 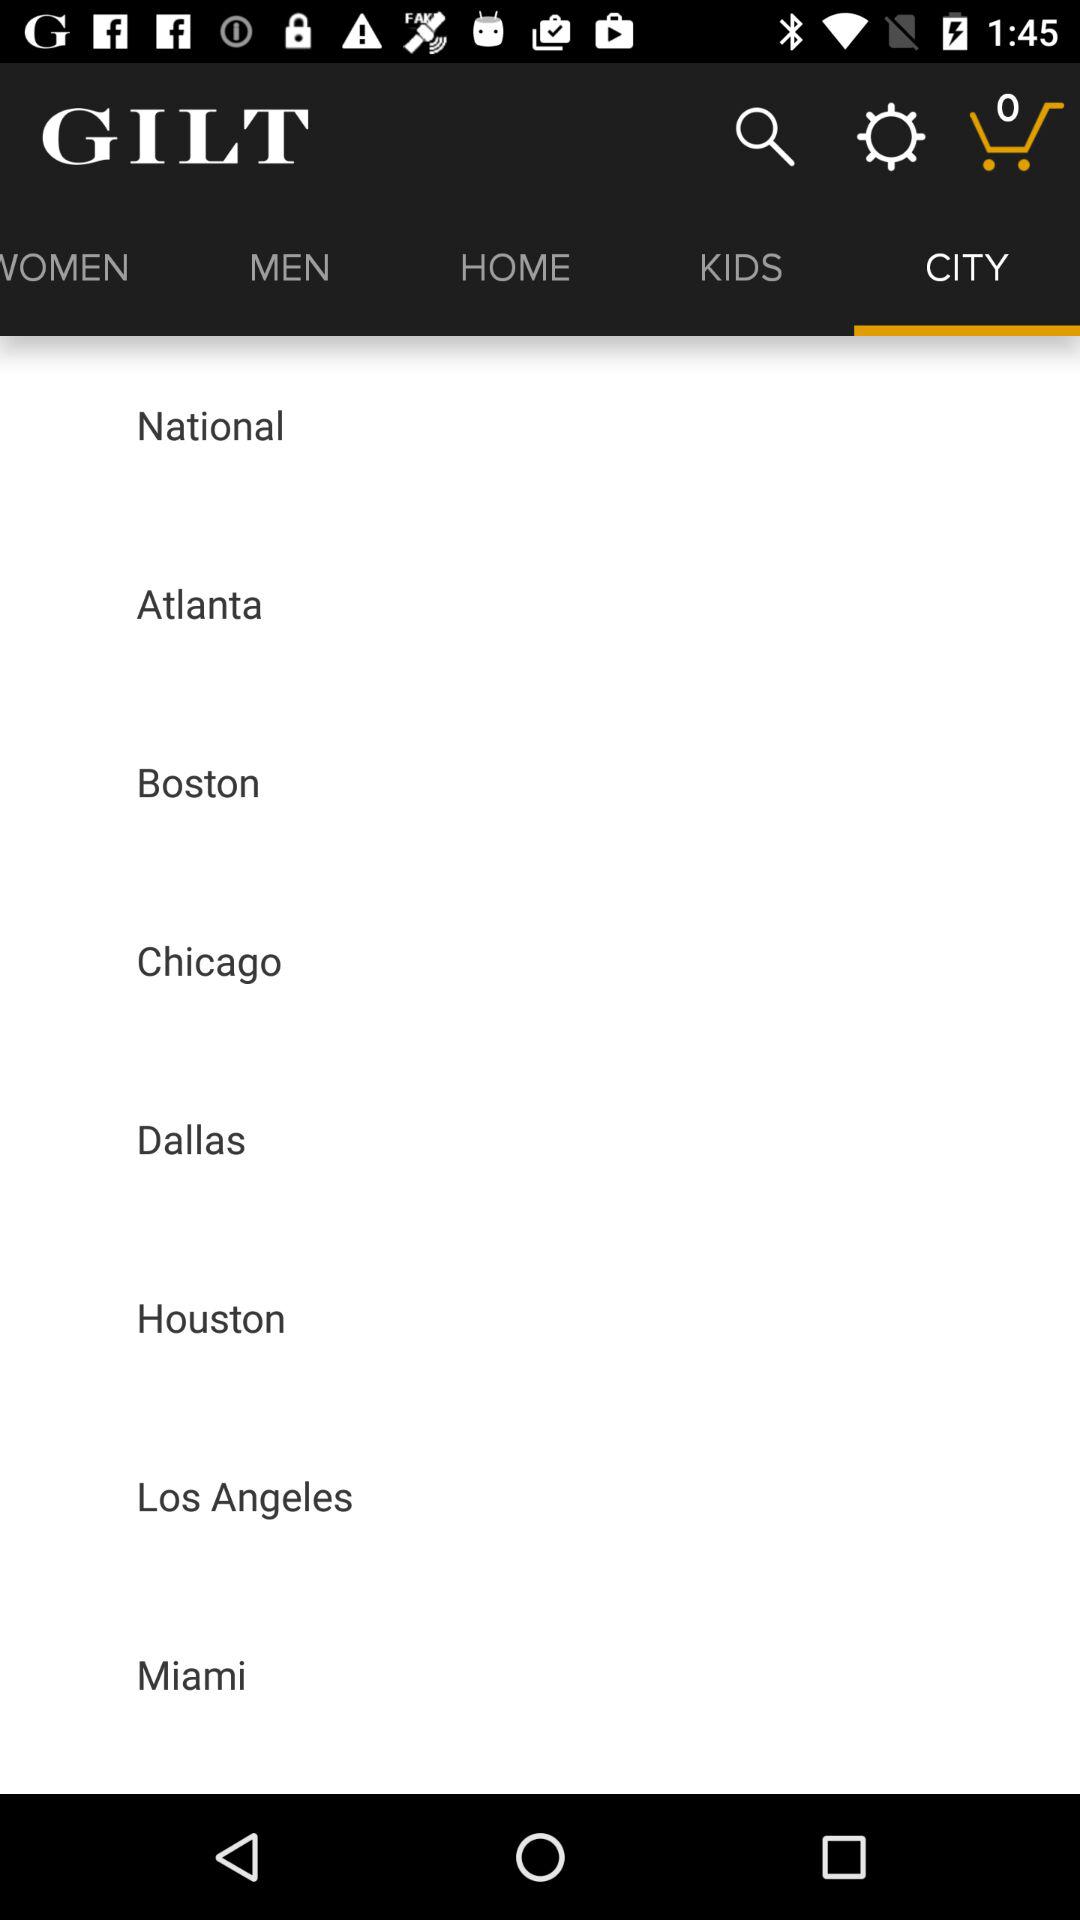 I want to click on scroll to the miami item, so click(x=191, y=1674).